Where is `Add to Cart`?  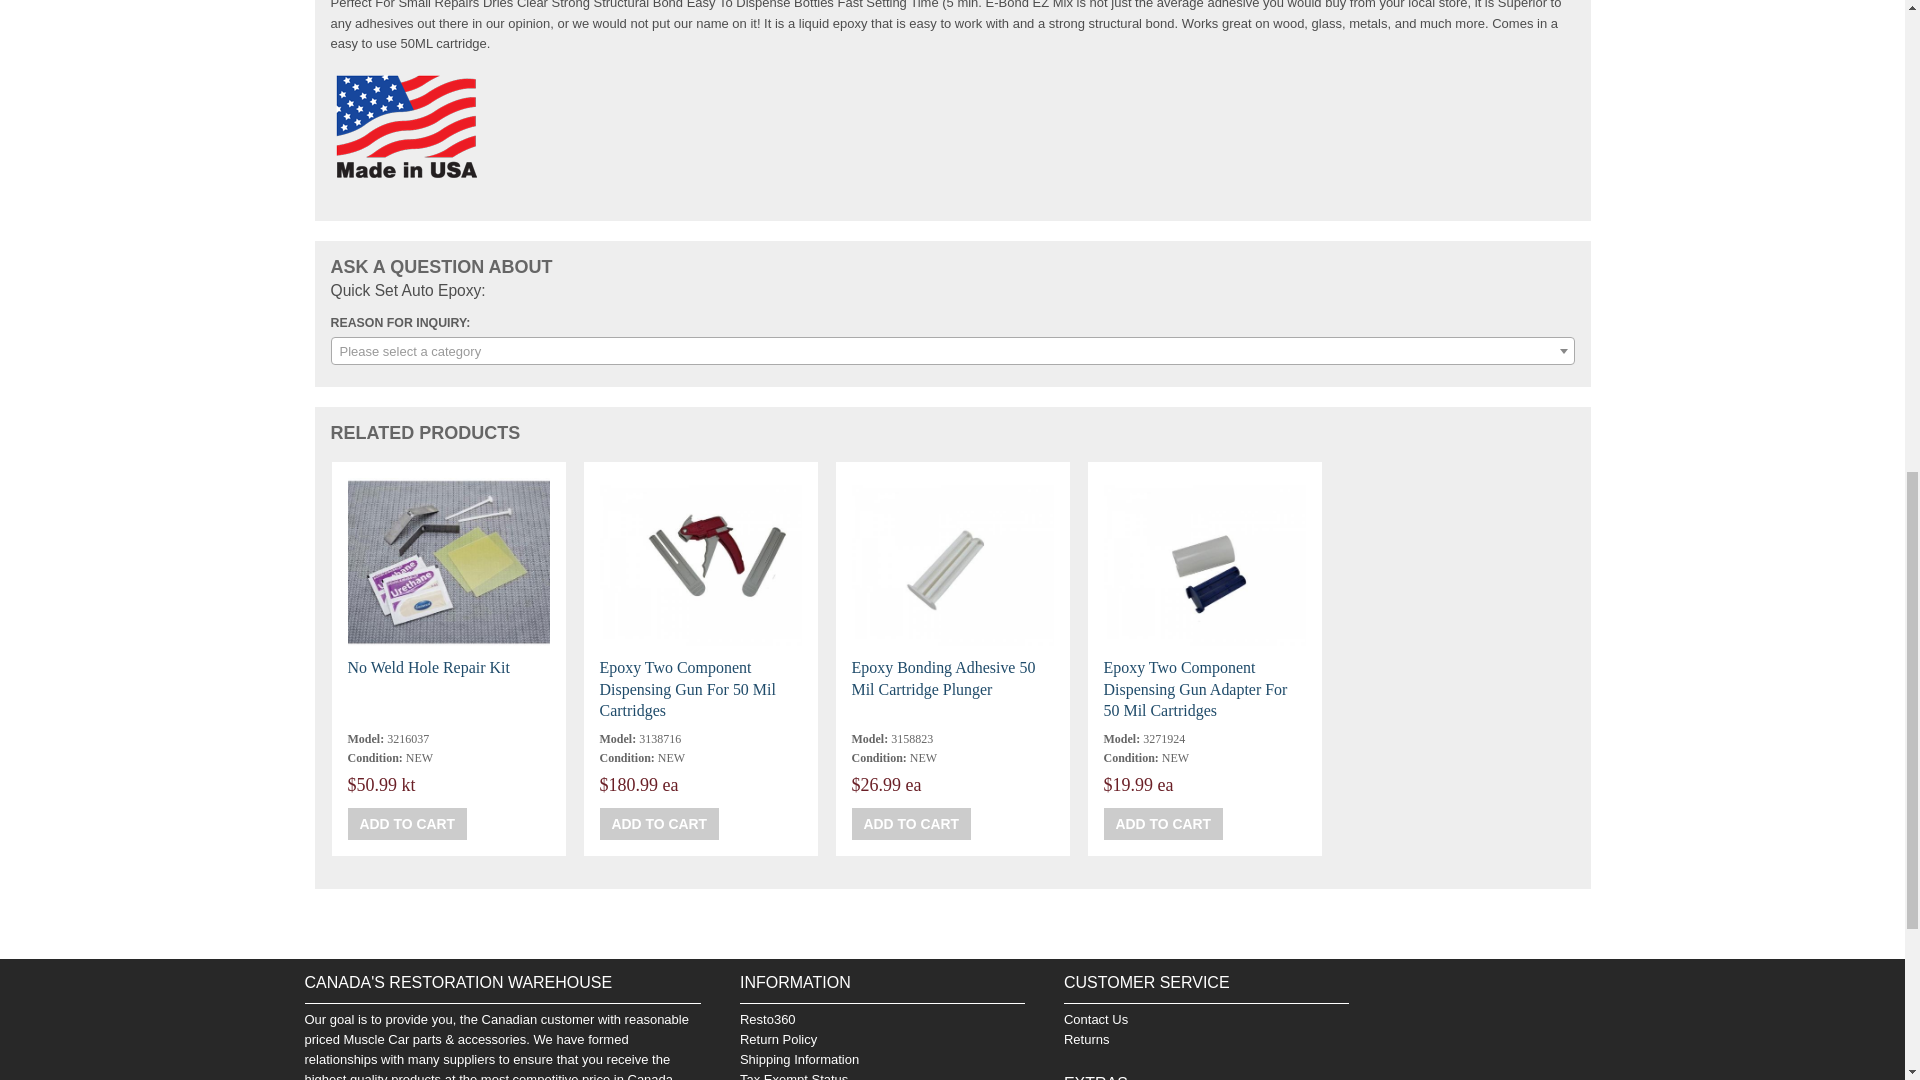 Add to Cart is located at coordinates (660, 824).